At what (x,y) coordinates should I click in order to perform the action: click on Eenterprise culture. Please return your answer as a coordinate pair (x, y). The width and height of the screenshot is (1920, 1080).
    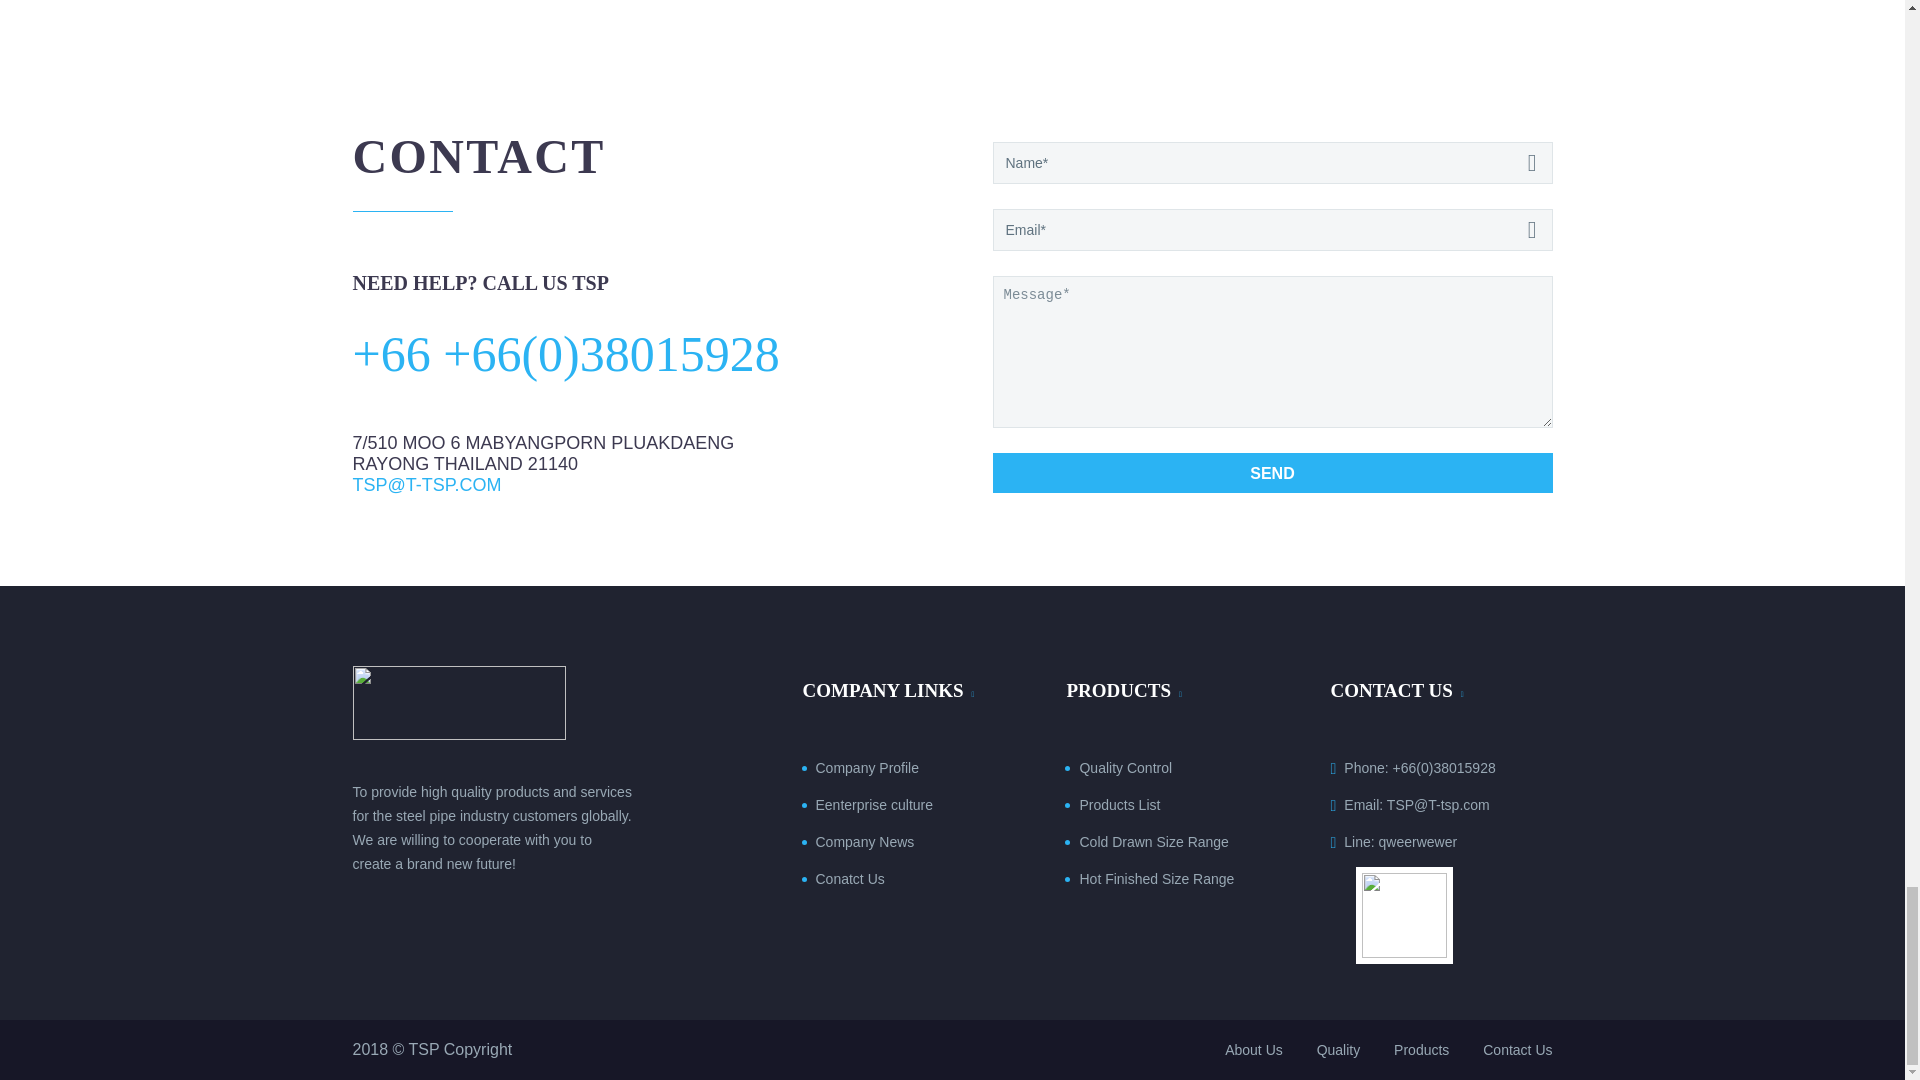
    Looking at the image, I should click on (874, 805).